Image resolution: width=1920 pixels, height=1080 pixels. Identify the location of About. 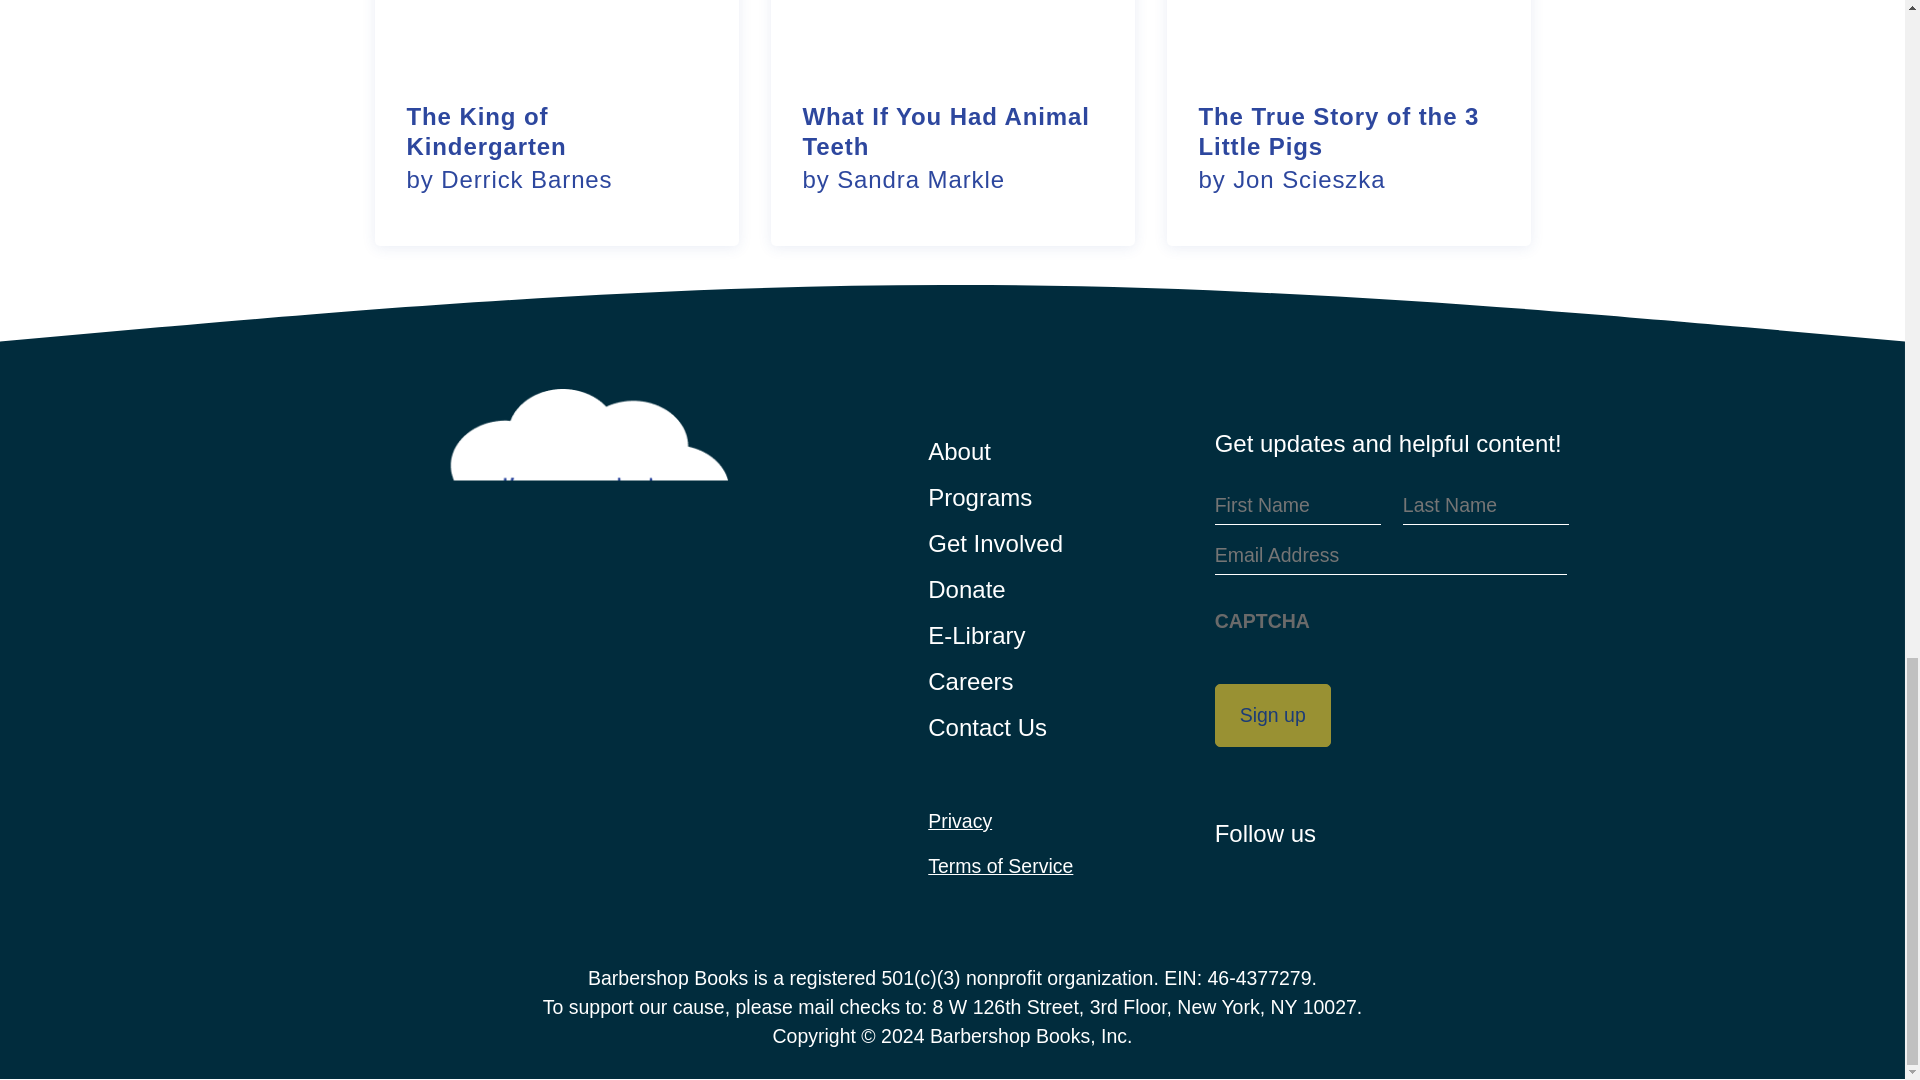
(952, 123).